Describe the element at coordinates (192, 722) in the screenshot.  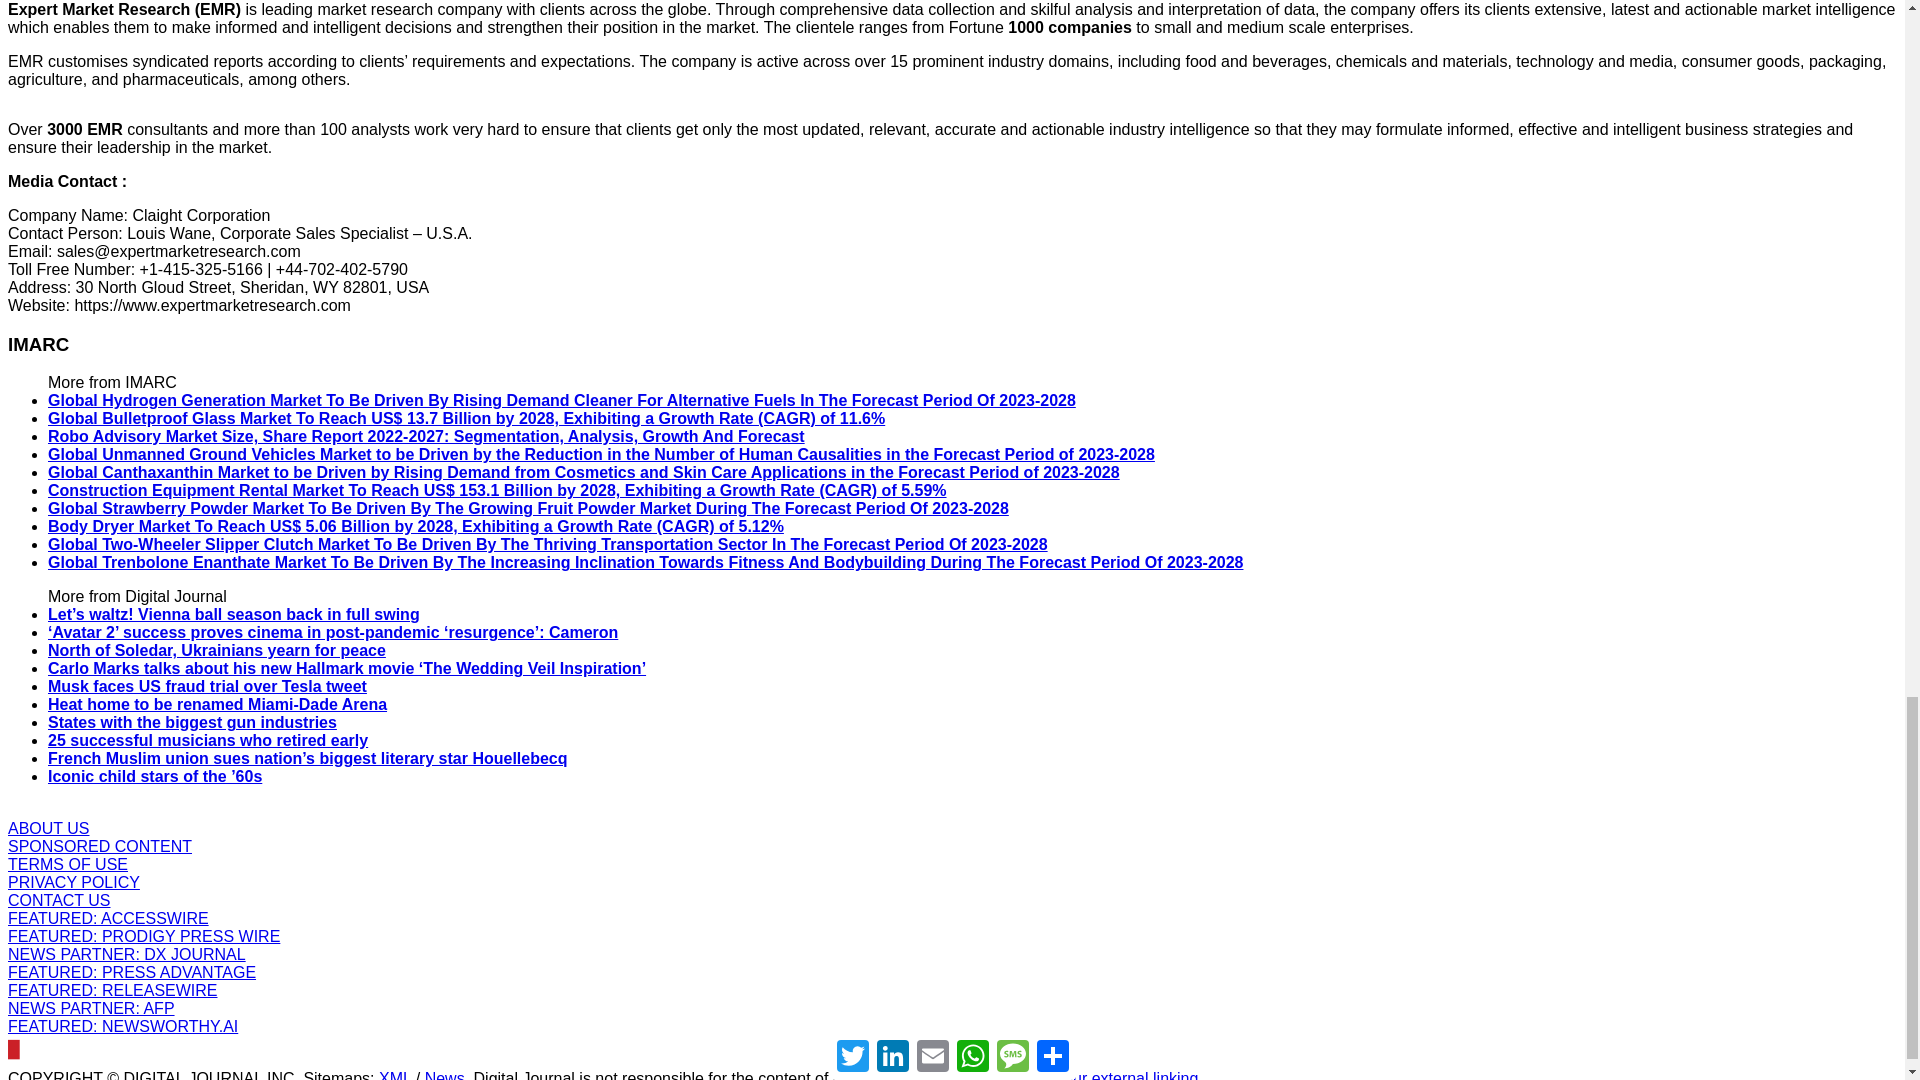
I see `States with the biggest gun industries` at that location.